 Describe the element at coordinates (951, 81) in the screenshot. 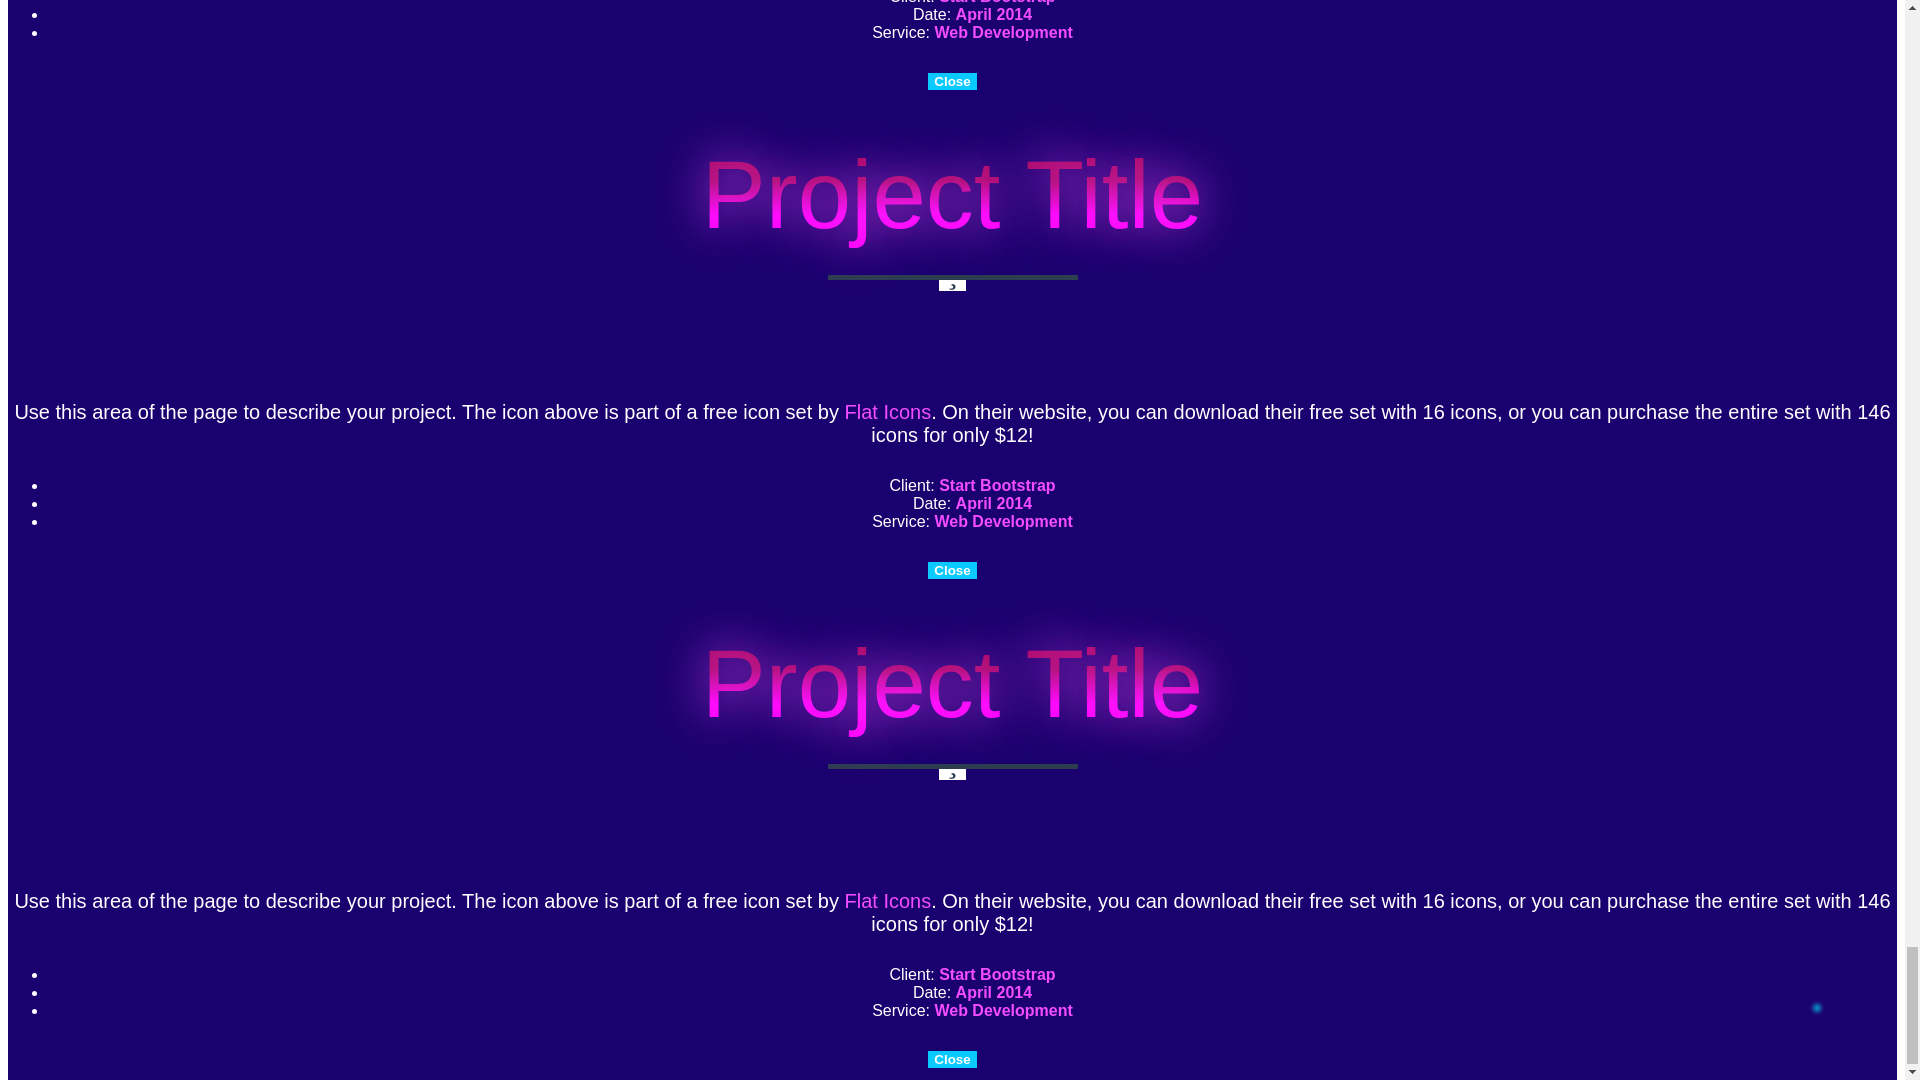

I see `Close` at that location.